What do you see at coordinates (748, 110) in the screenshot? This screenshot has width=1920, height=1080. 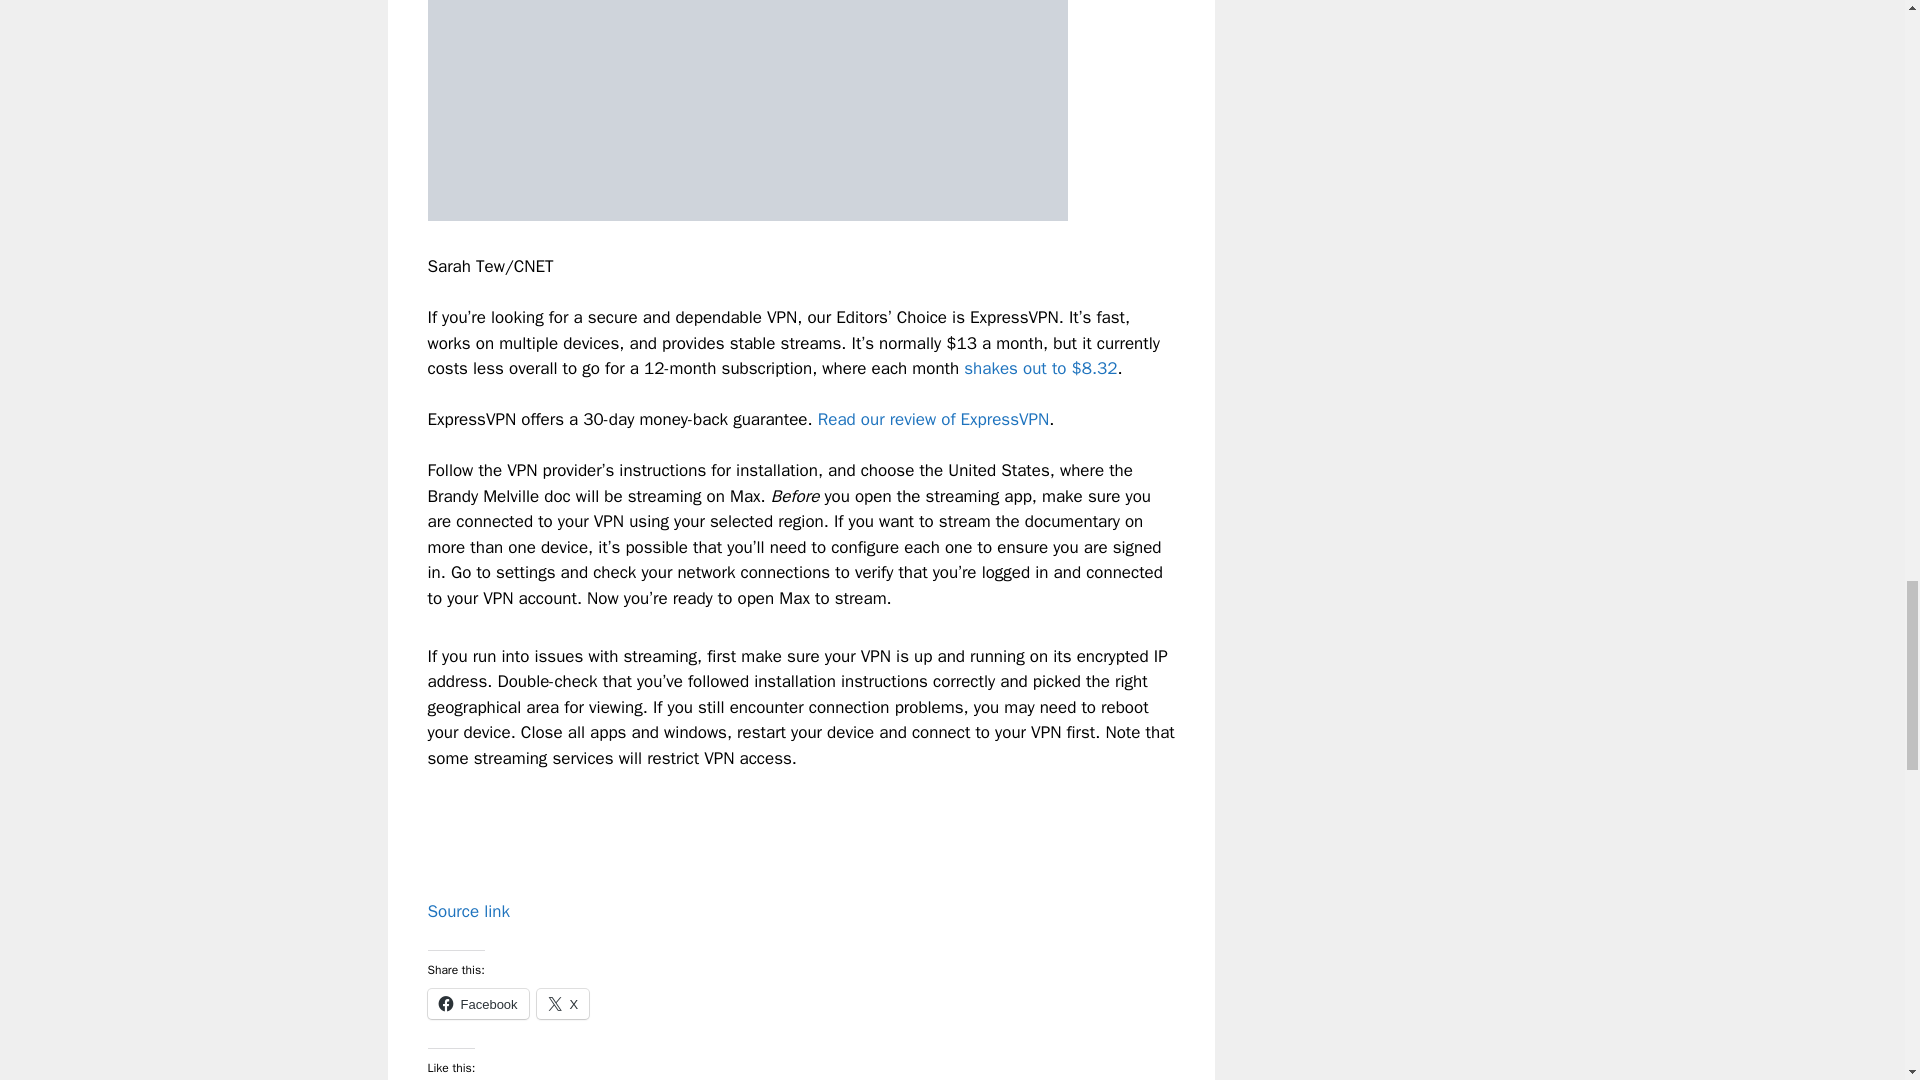 I see `Brandy Melville HBO Documentary: When You Can Watch It 4` at bounding box center [748, 110].